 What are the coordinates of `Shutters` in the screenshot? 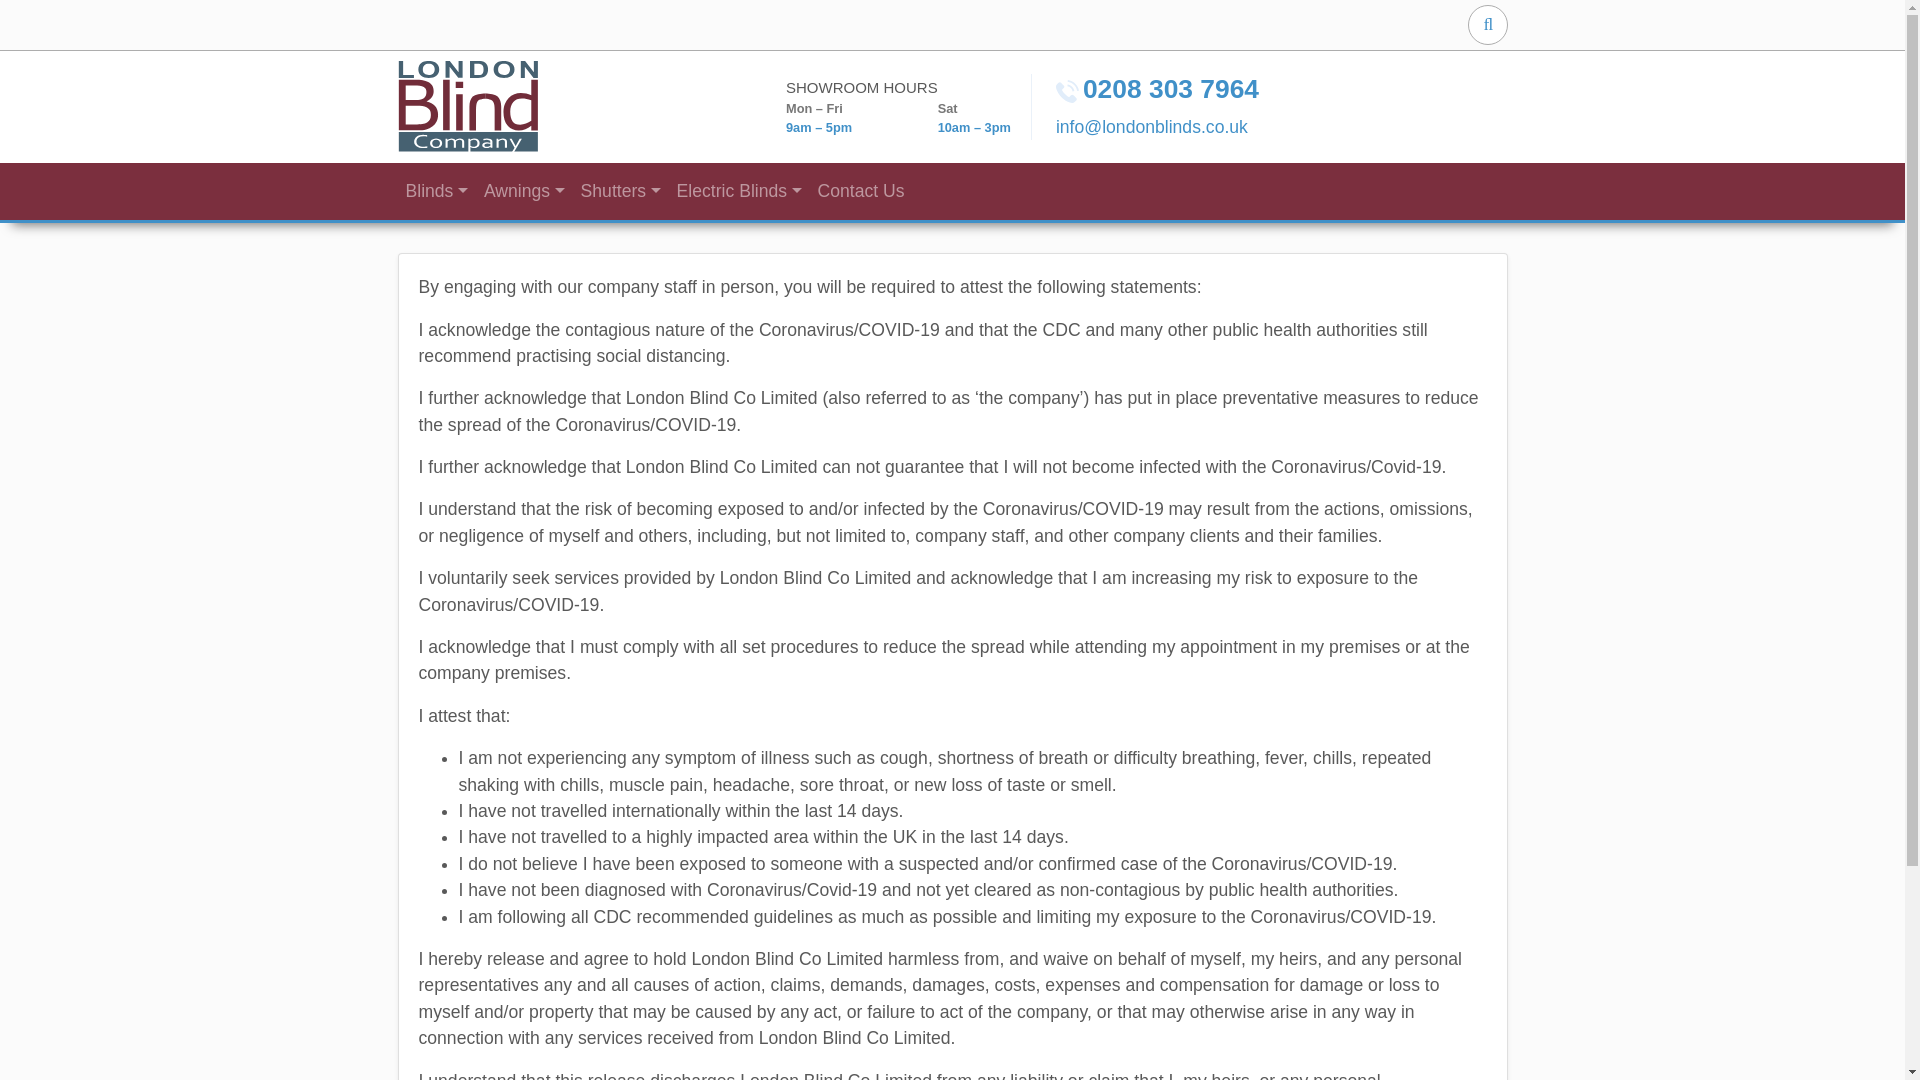 It's located at (620, 191).